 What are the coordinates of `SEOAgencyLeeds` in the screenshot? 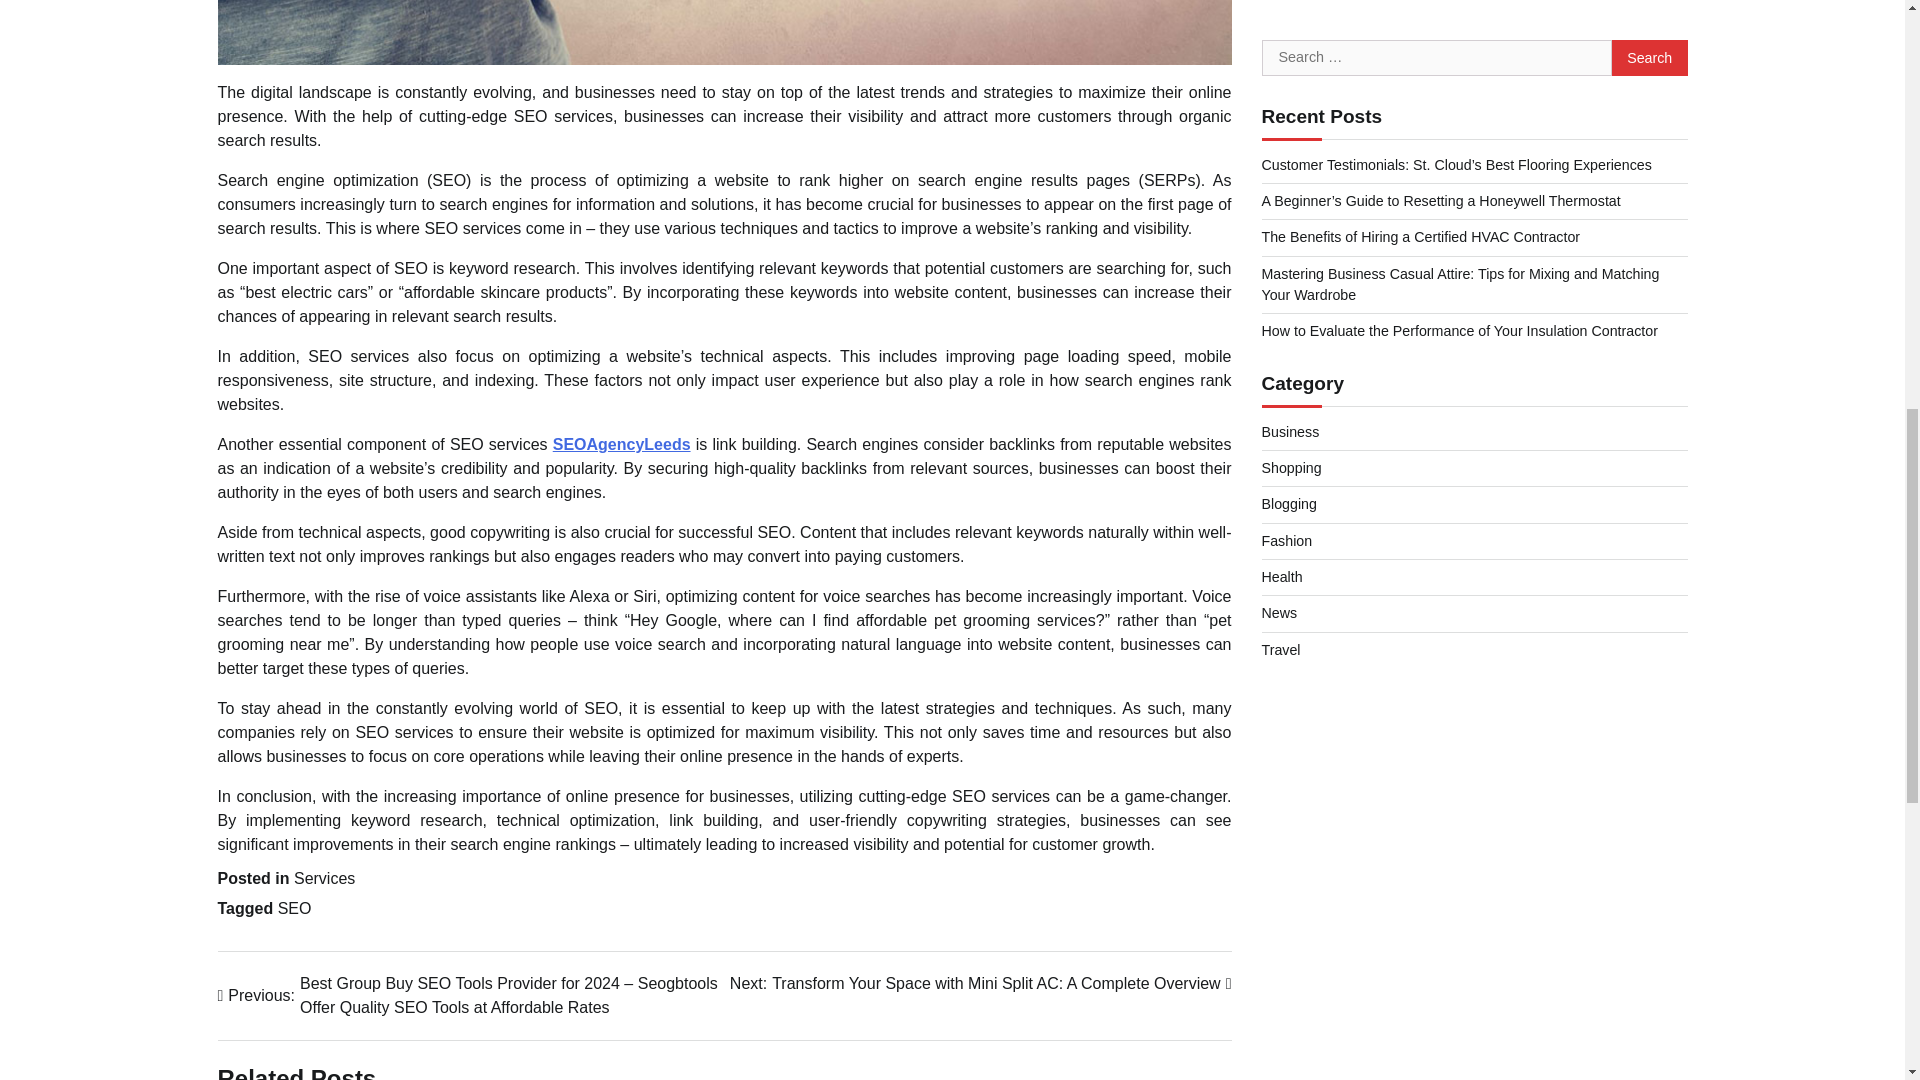 It's located at (622, 444).